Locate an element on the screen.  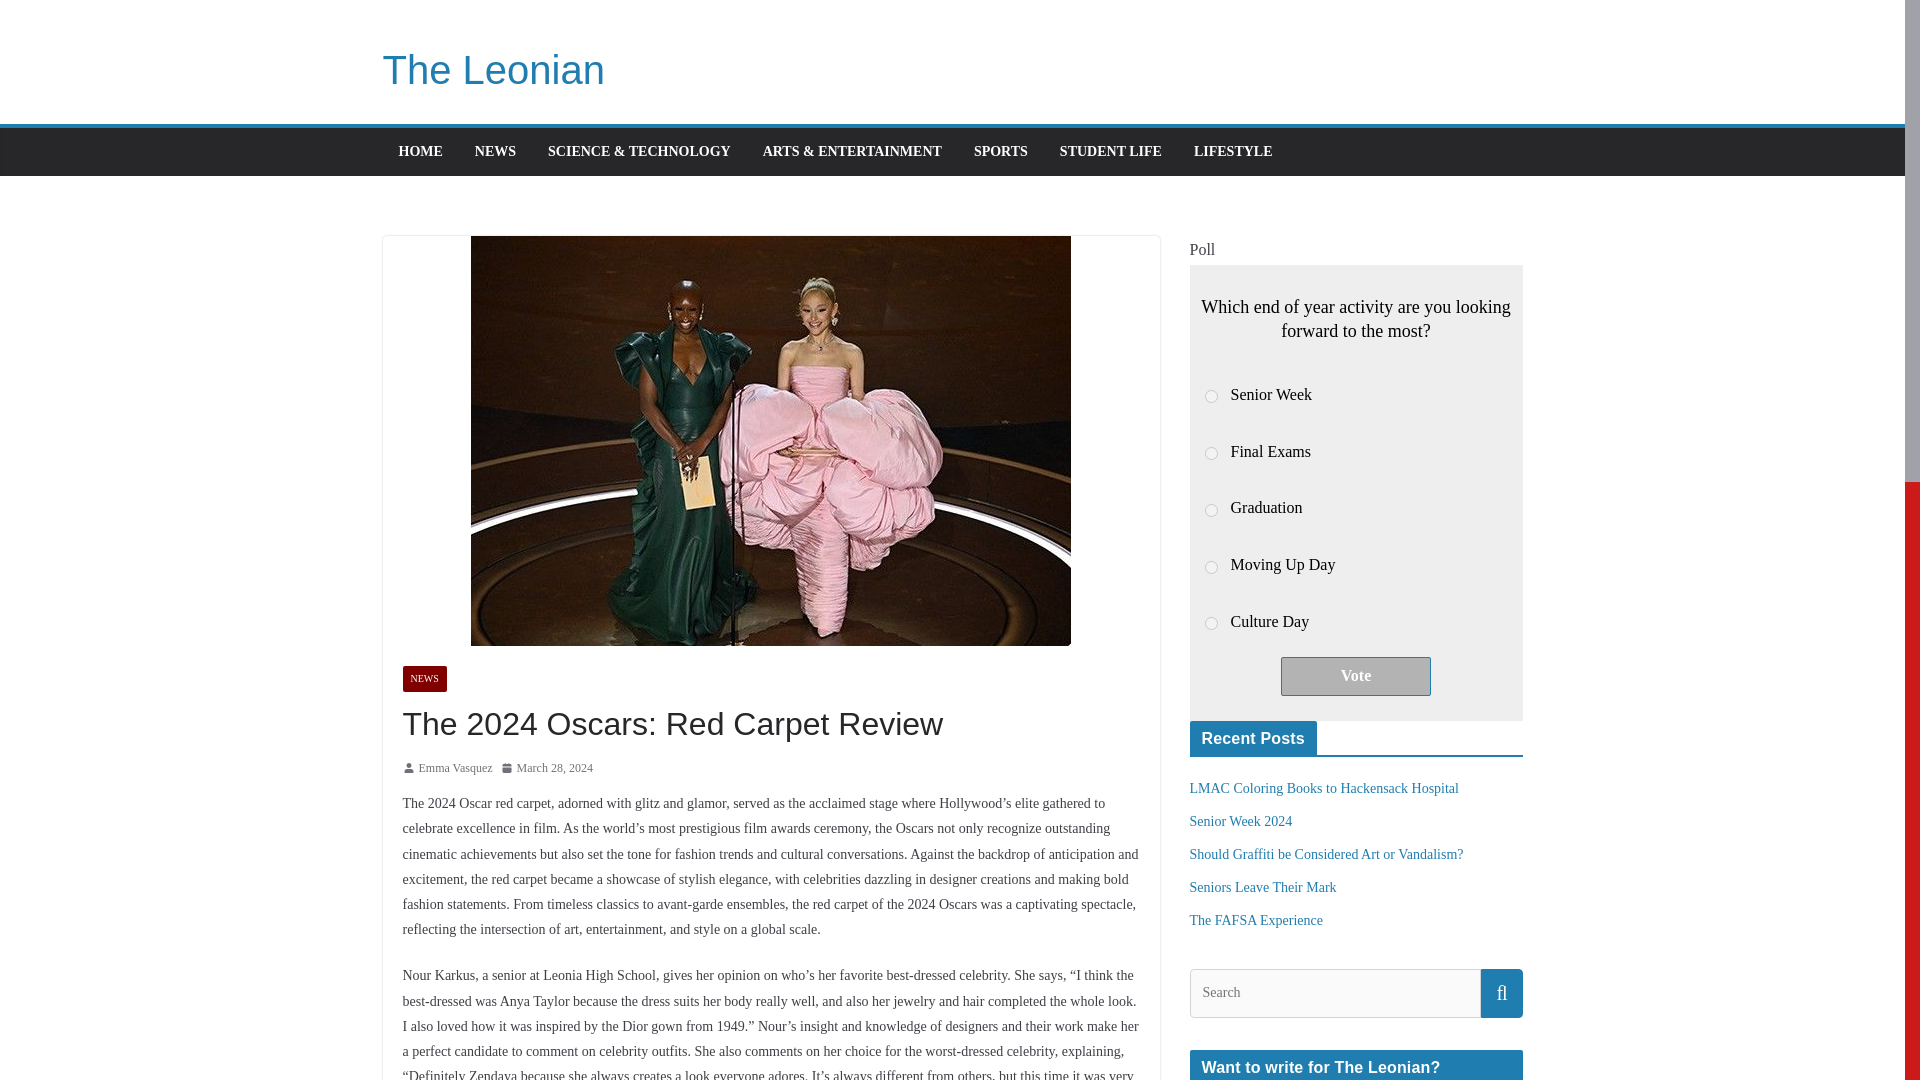
Seniors Leave Their Mark is located at coordinates (1263, 888).